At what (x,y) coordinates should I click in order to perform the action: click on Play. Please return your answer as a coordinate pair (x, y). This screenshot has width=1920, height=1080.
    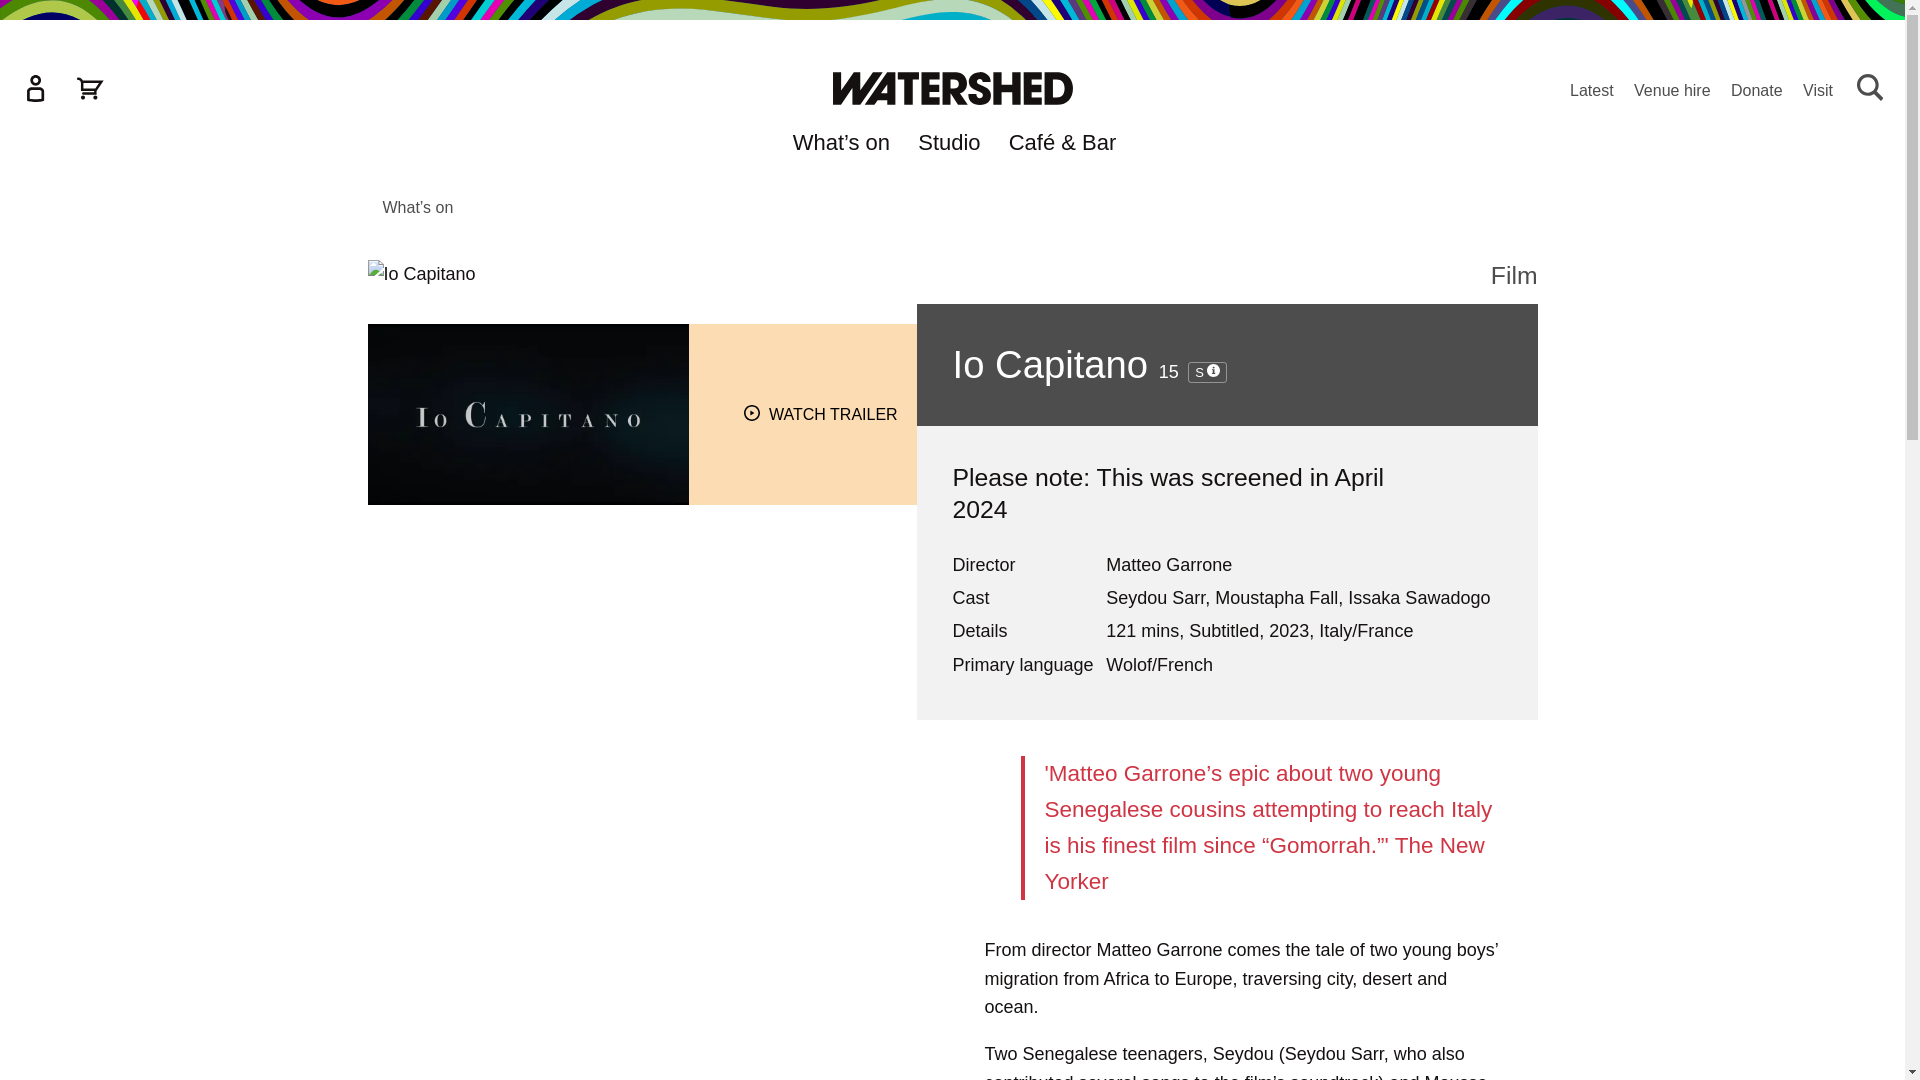
    Looking at the image, I should click on (752, 413).